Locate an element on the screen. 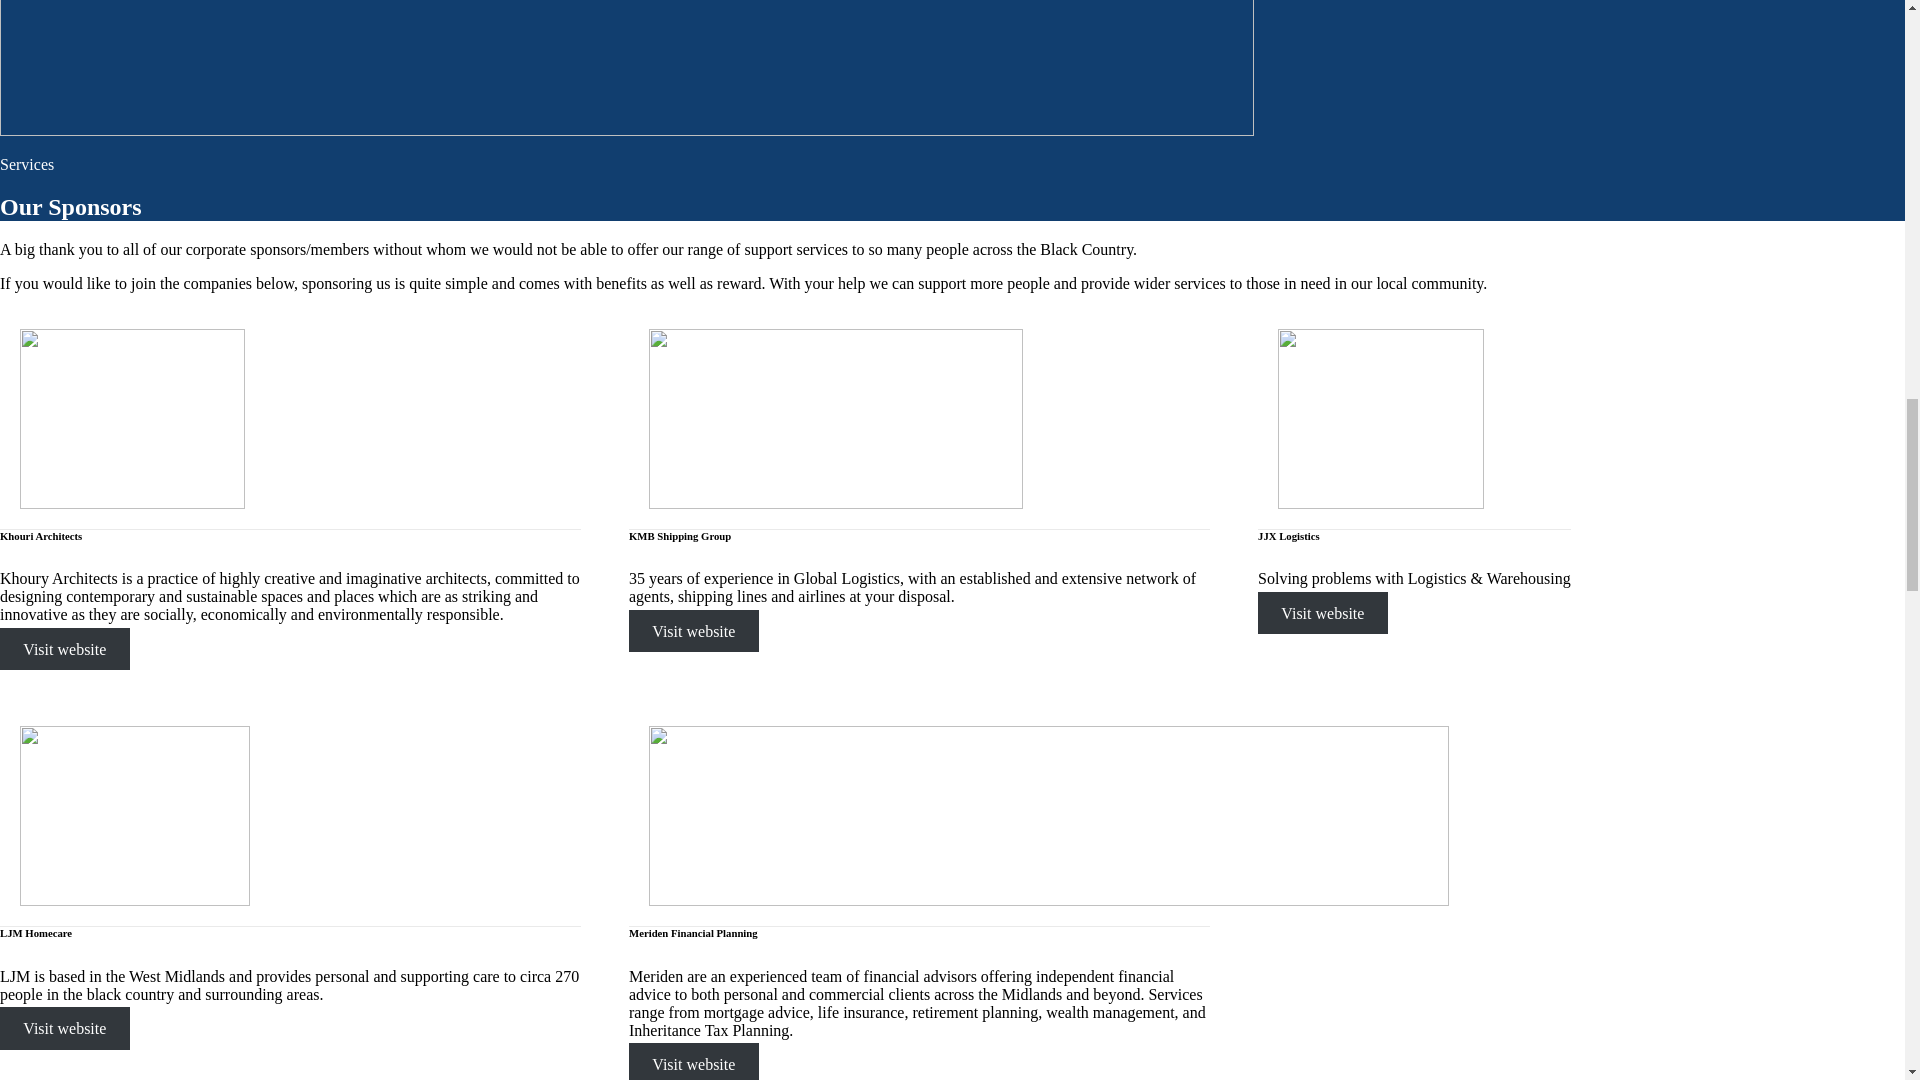 This screenshot has height=1080, width=1920. Visit website is located at coordinates (694, 631).